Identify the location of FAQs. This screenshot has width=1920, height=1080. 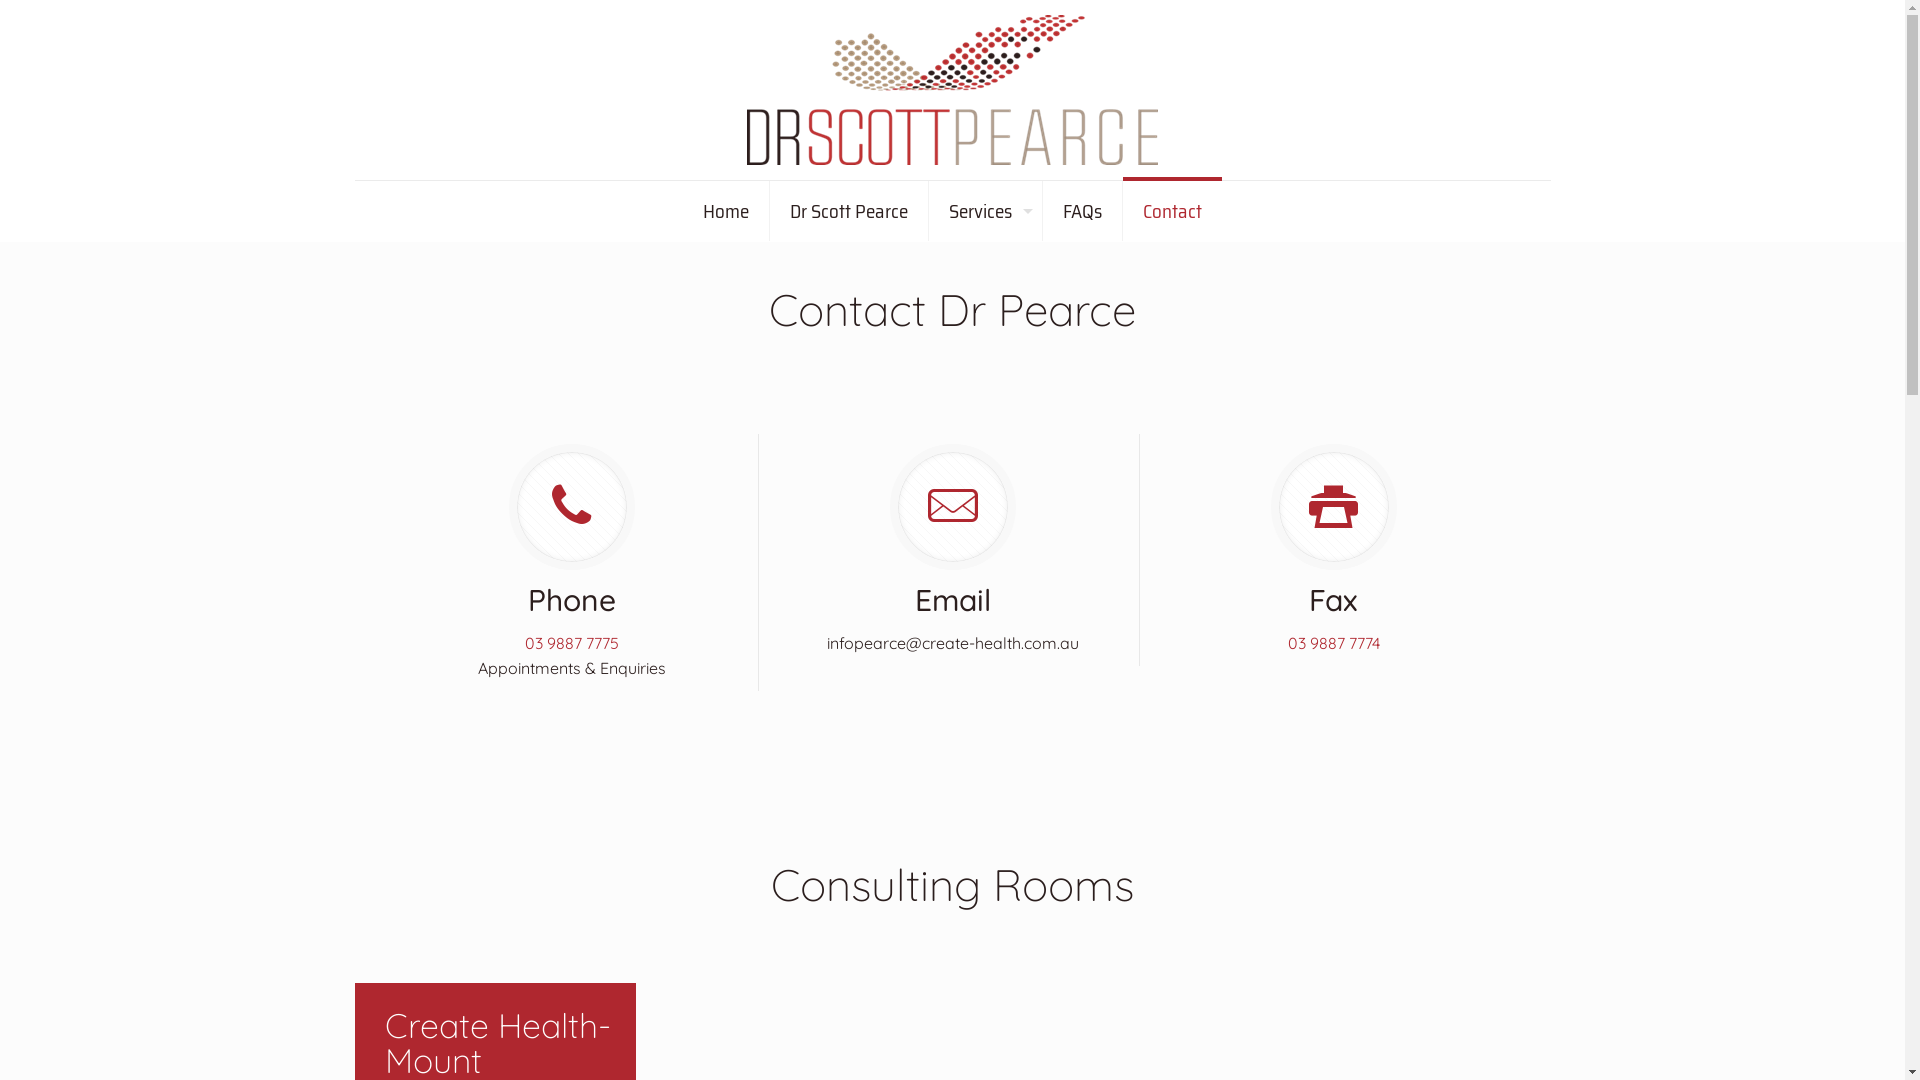
(1083, 211).